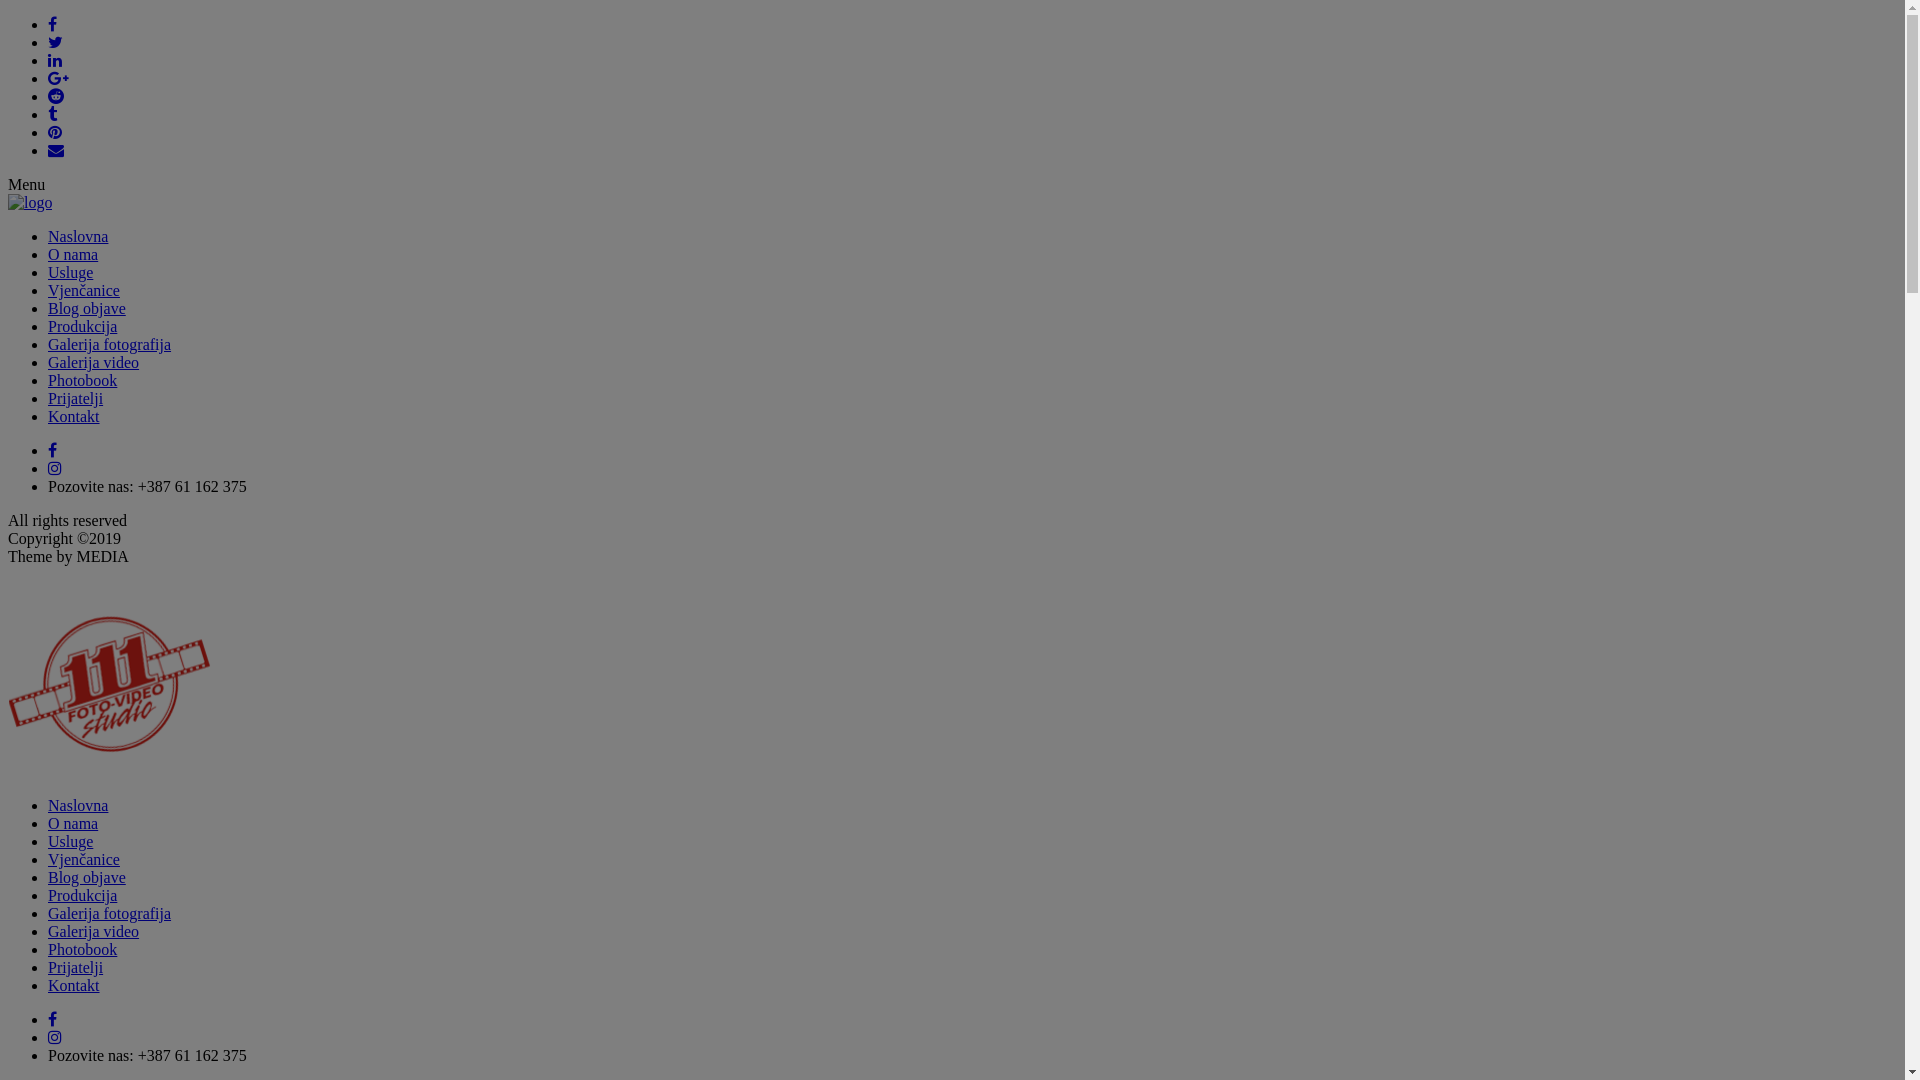 The width and height of the screenshot is (1920, 1080). What do you see at coordinates (55, 1038) in the screenshot?
I see `Instagram` at bounding box center [55, 1038].